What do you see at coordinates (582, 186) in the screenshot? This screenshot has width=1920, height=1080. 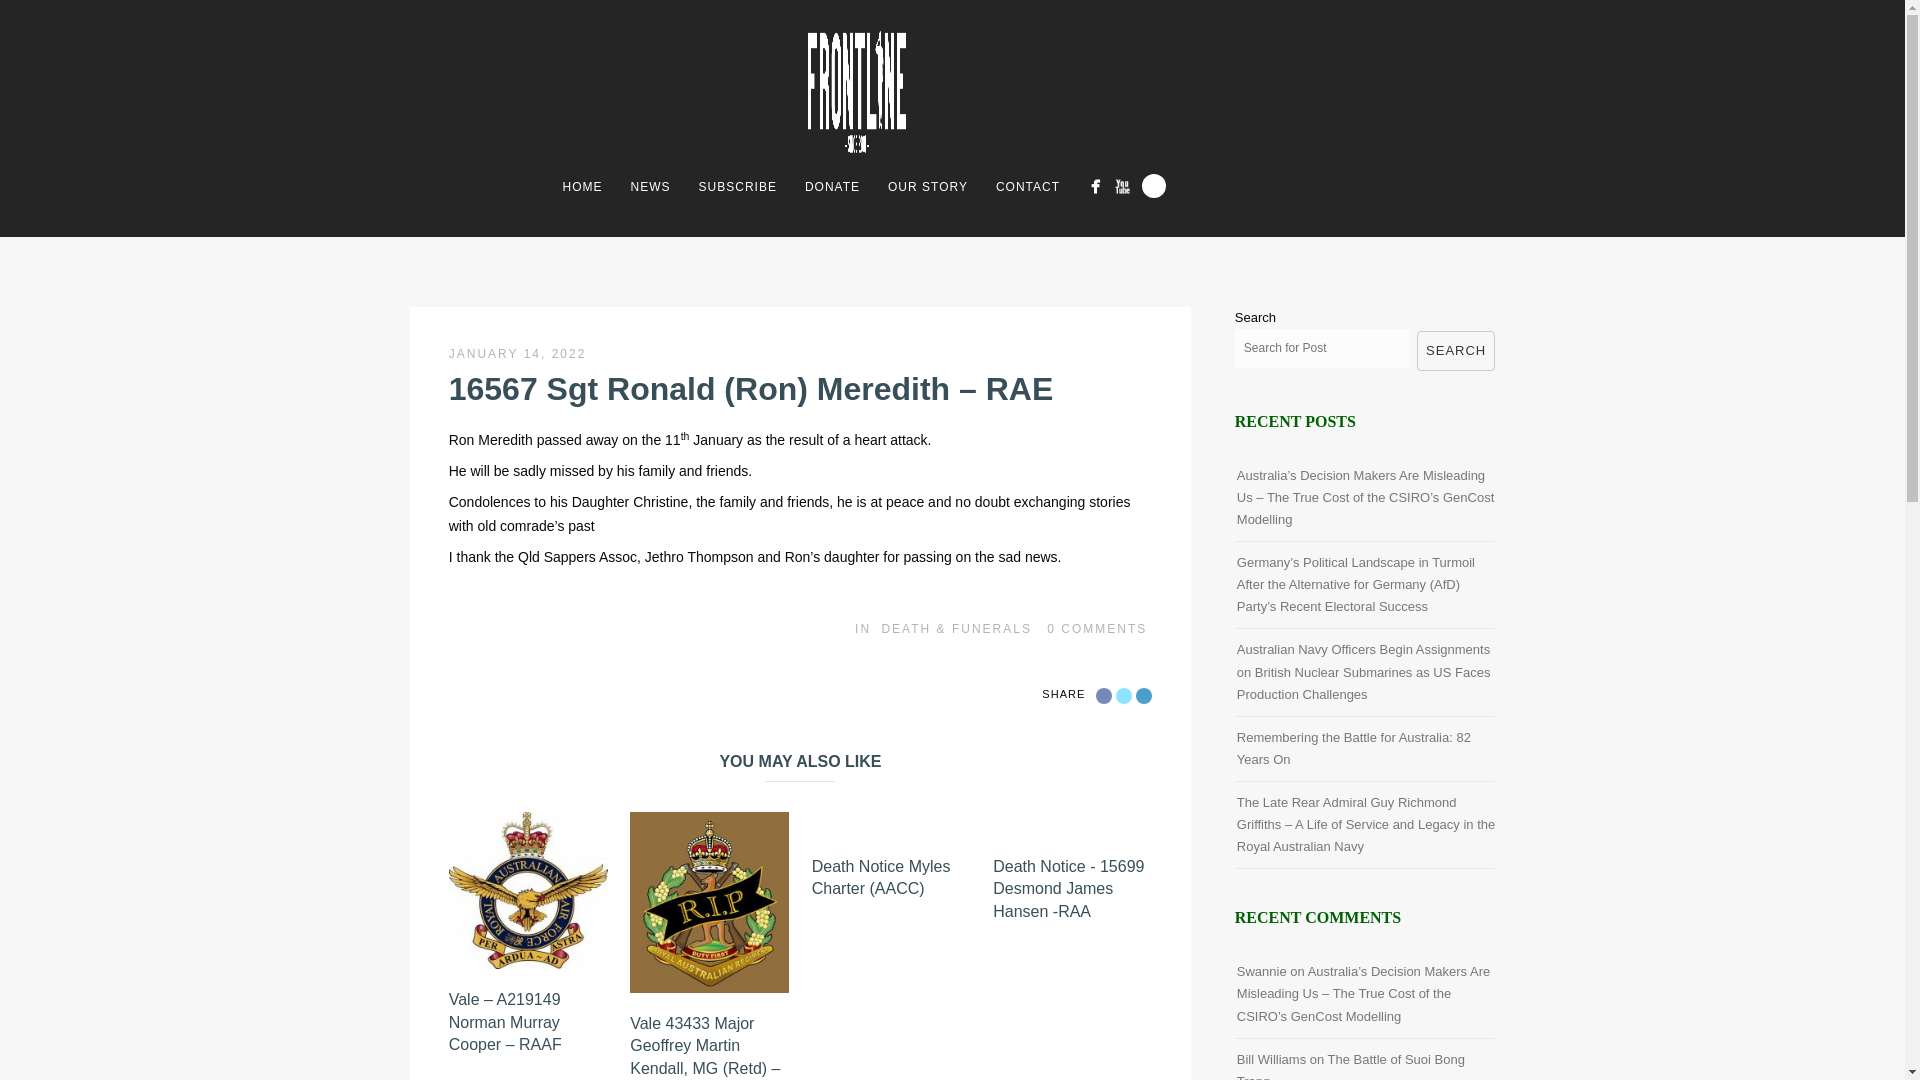 I see `HOME` at bounding box center [582, 186].